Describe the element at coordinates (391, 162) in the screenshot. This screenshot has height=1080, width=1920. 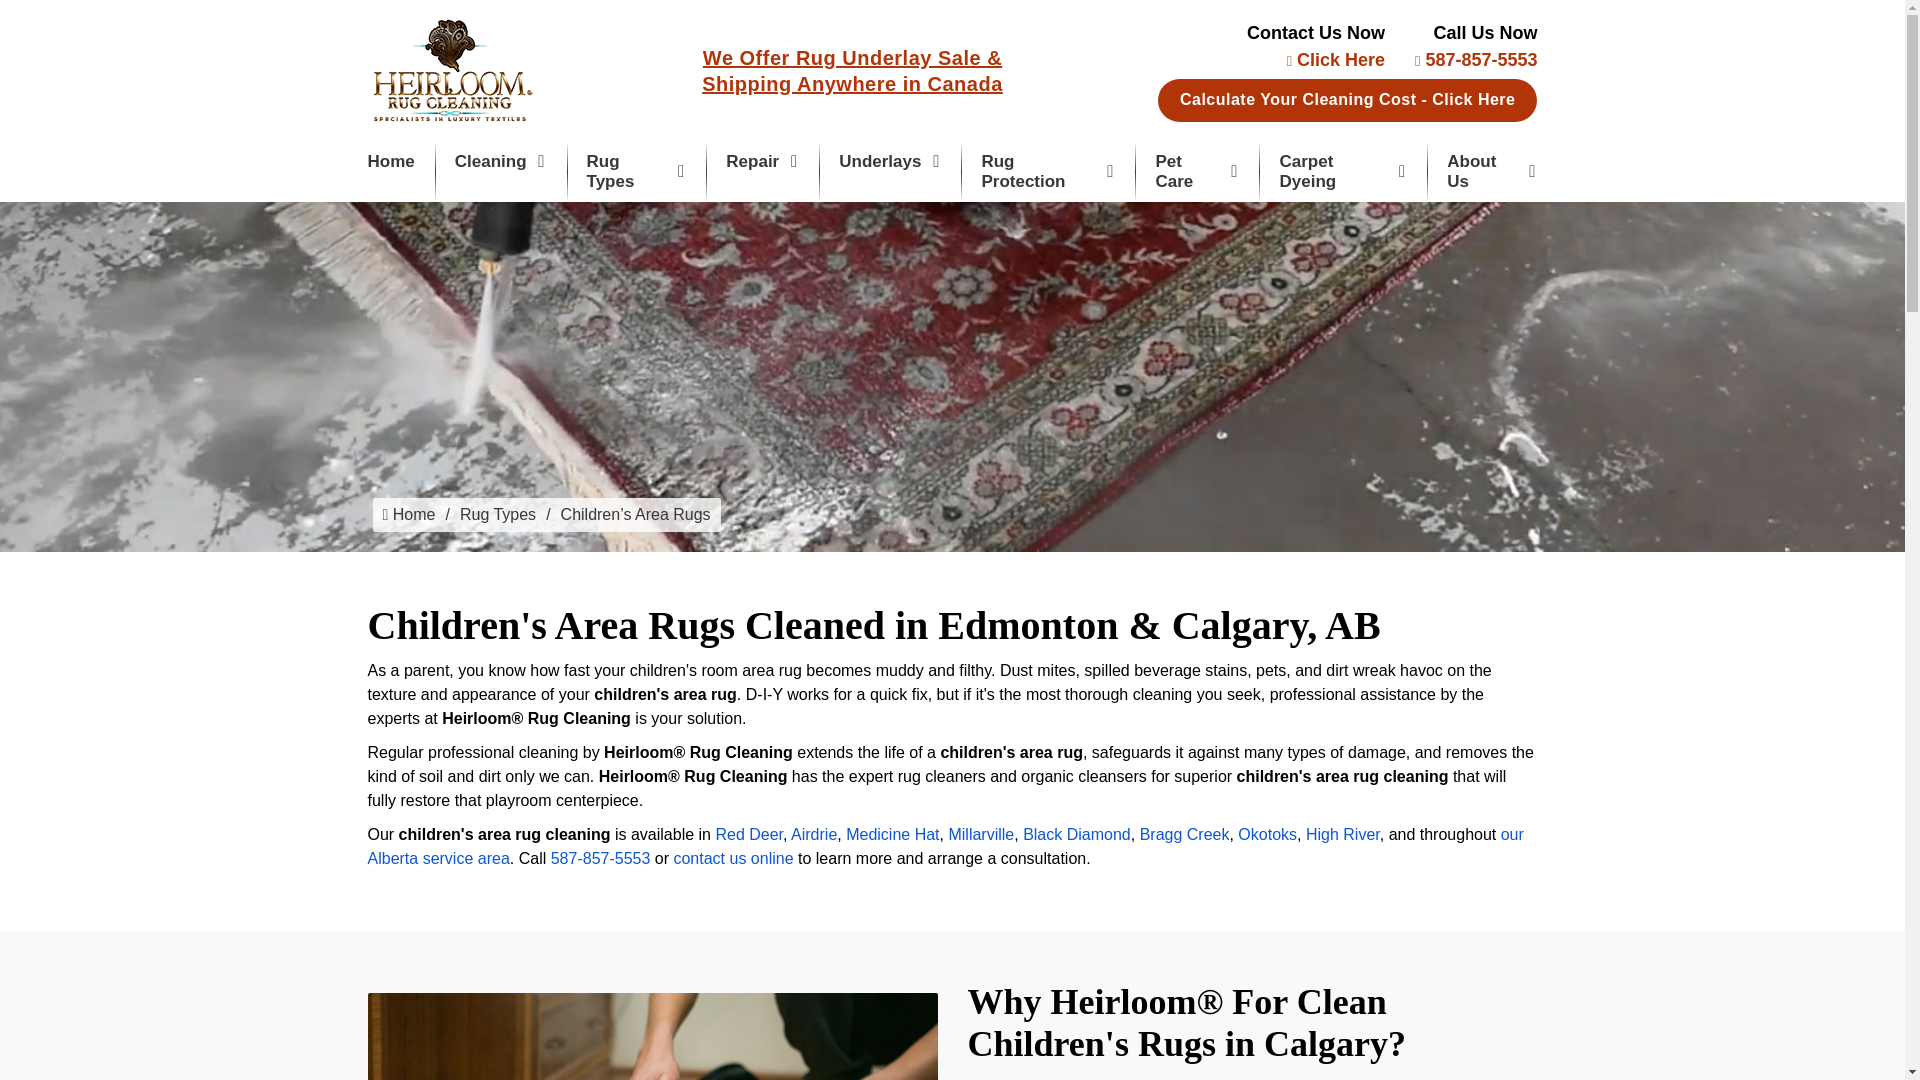
I see `Home` at that location.